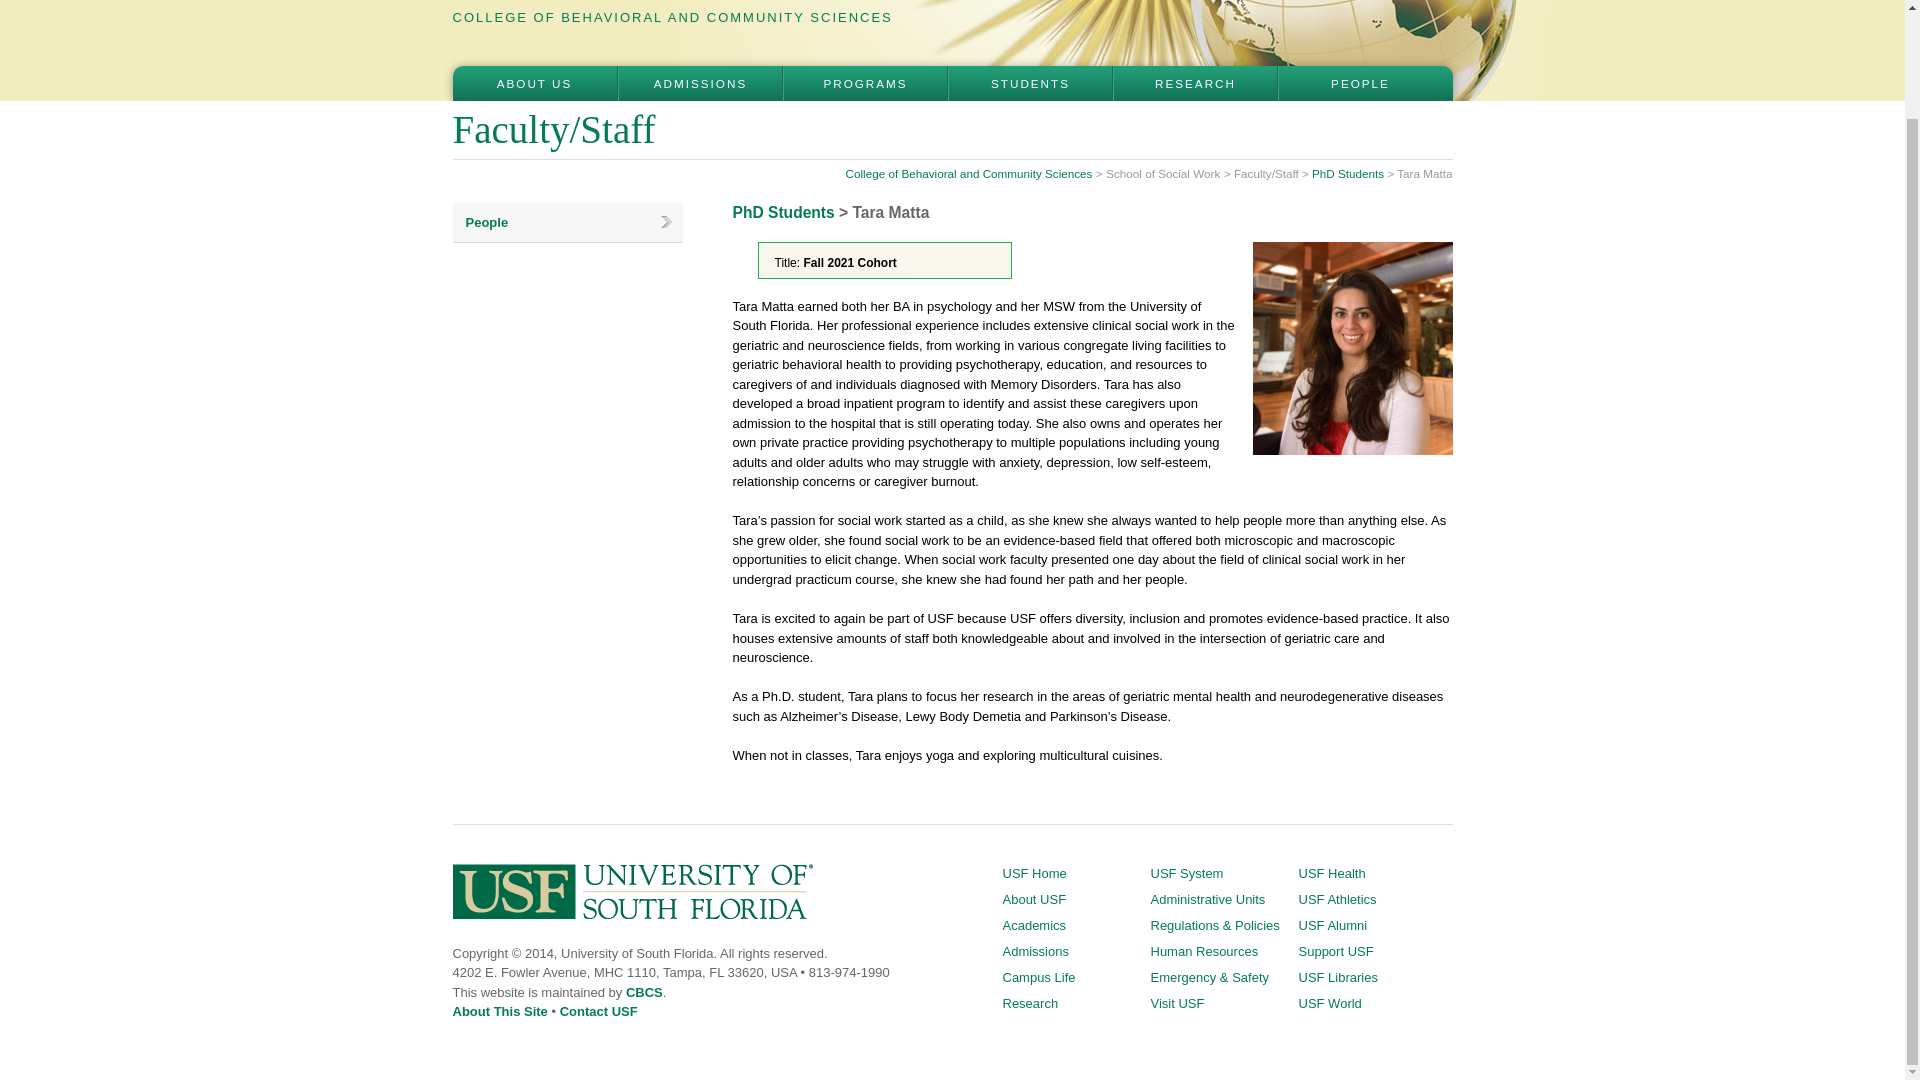  I want to click on Admissions, so click(1034, 951).